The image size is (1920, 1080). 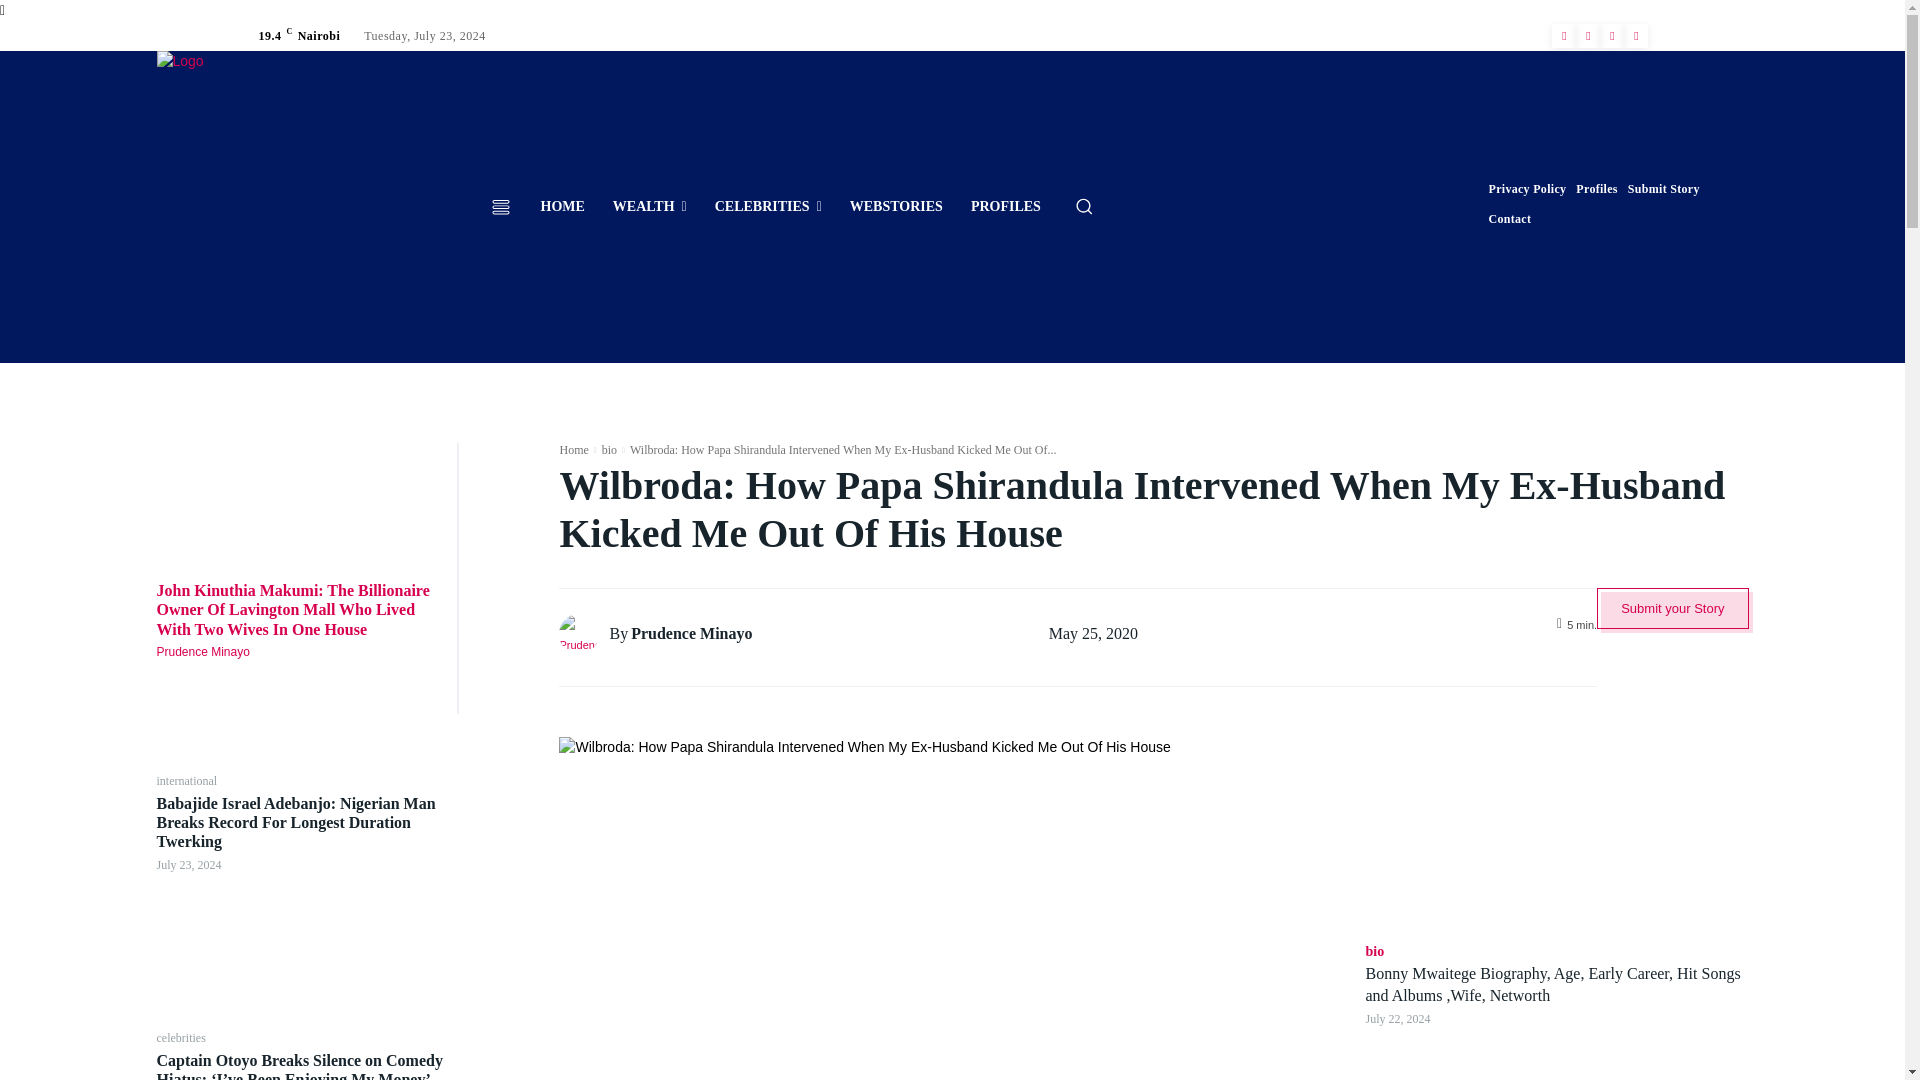 What do you see at coordinates (1636, 35) in the screenshot?
I see `Youtube` at bounding box center [1636, 35].